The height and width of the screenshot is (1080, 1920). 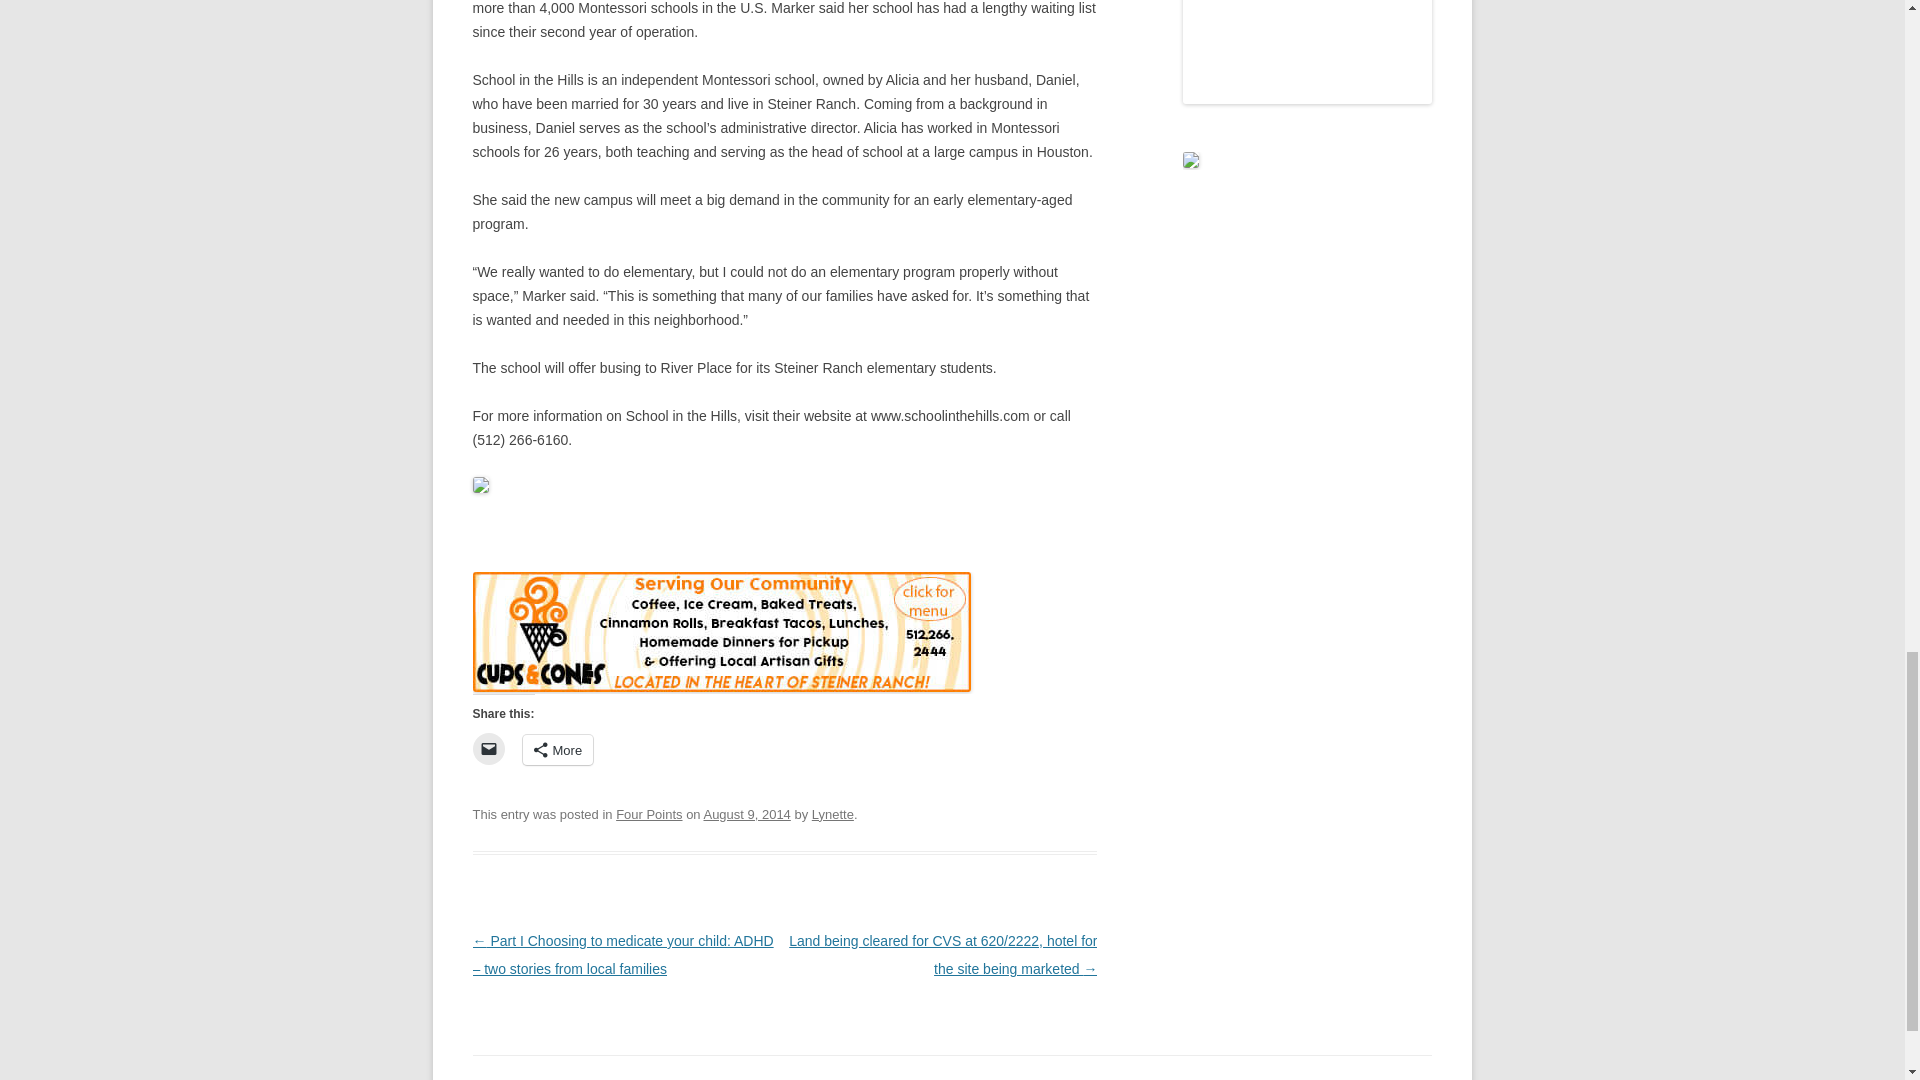 What do you see at coordinates (558, 750) in the screenshot?
I see `More` at bounding box center [558, 750].